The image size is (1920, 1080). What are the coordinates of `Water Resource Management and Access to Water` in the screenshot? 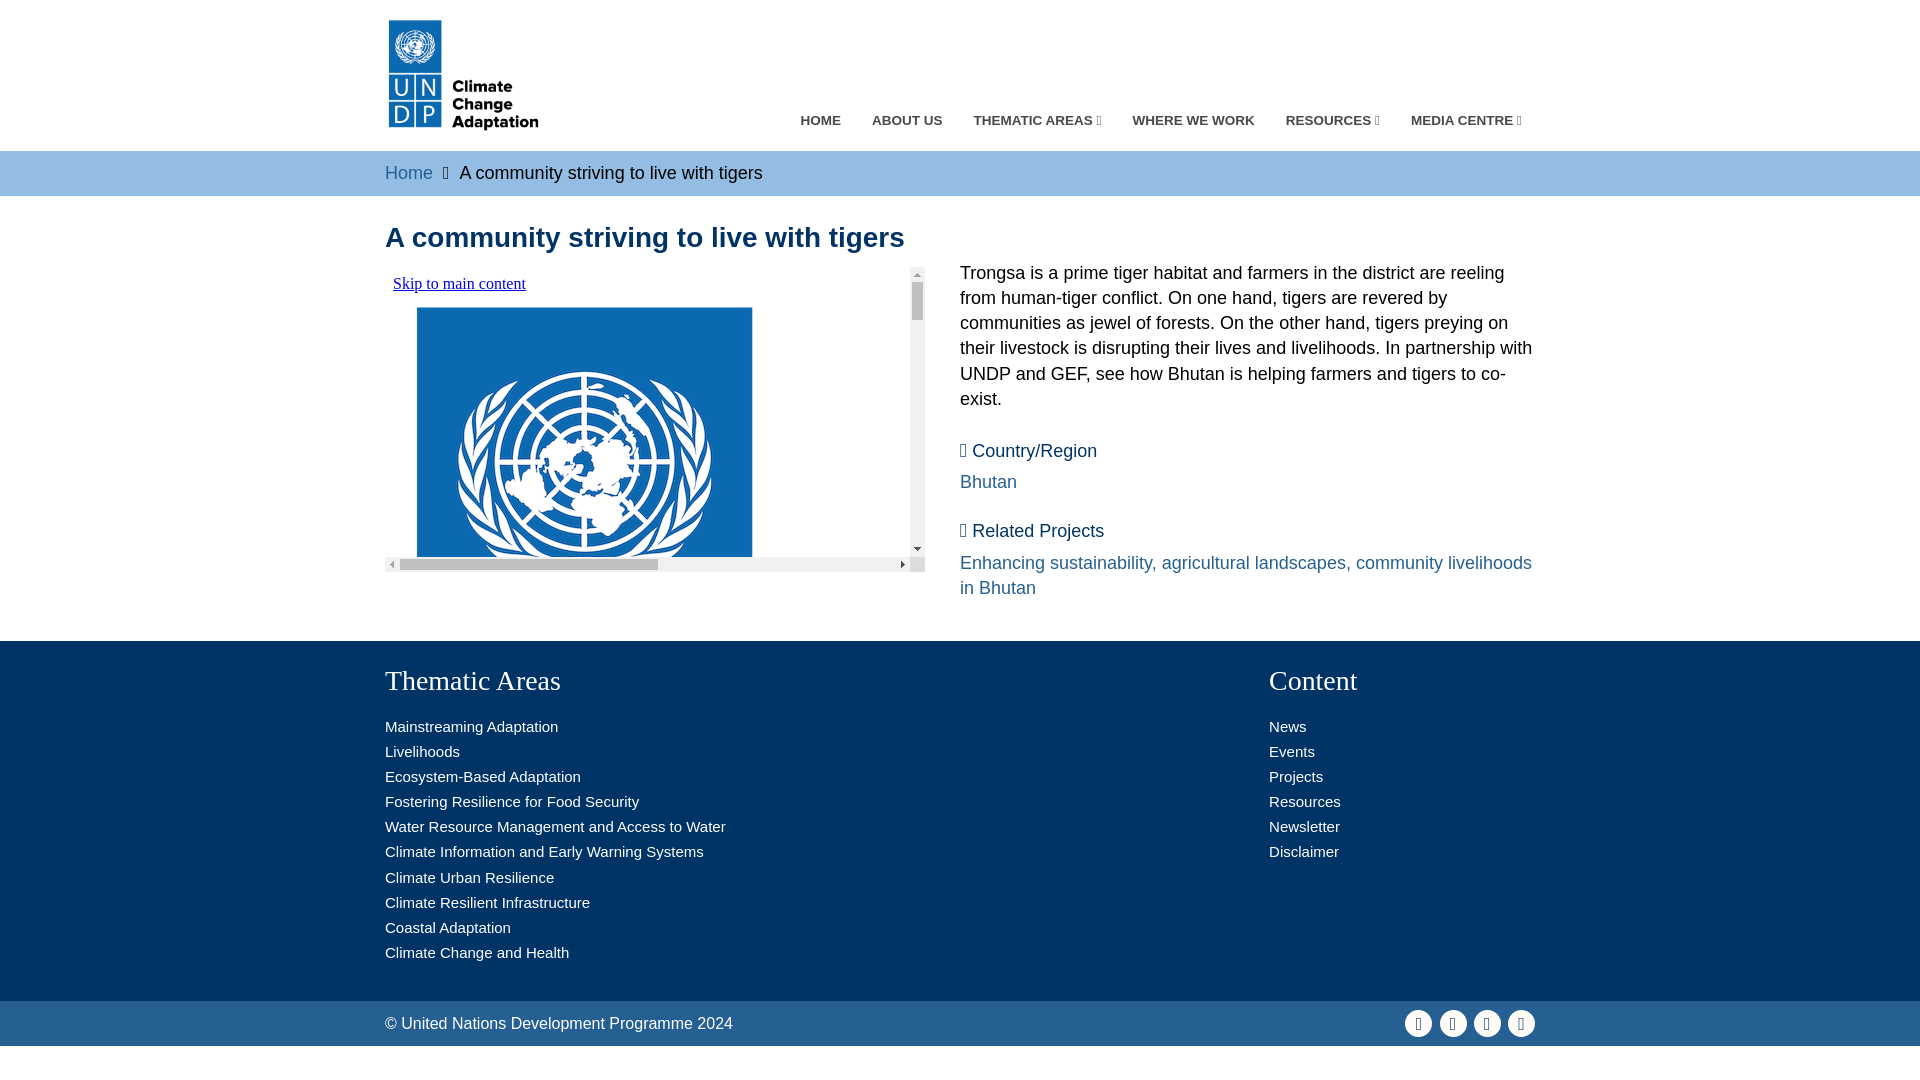 It's located at (555, 826).